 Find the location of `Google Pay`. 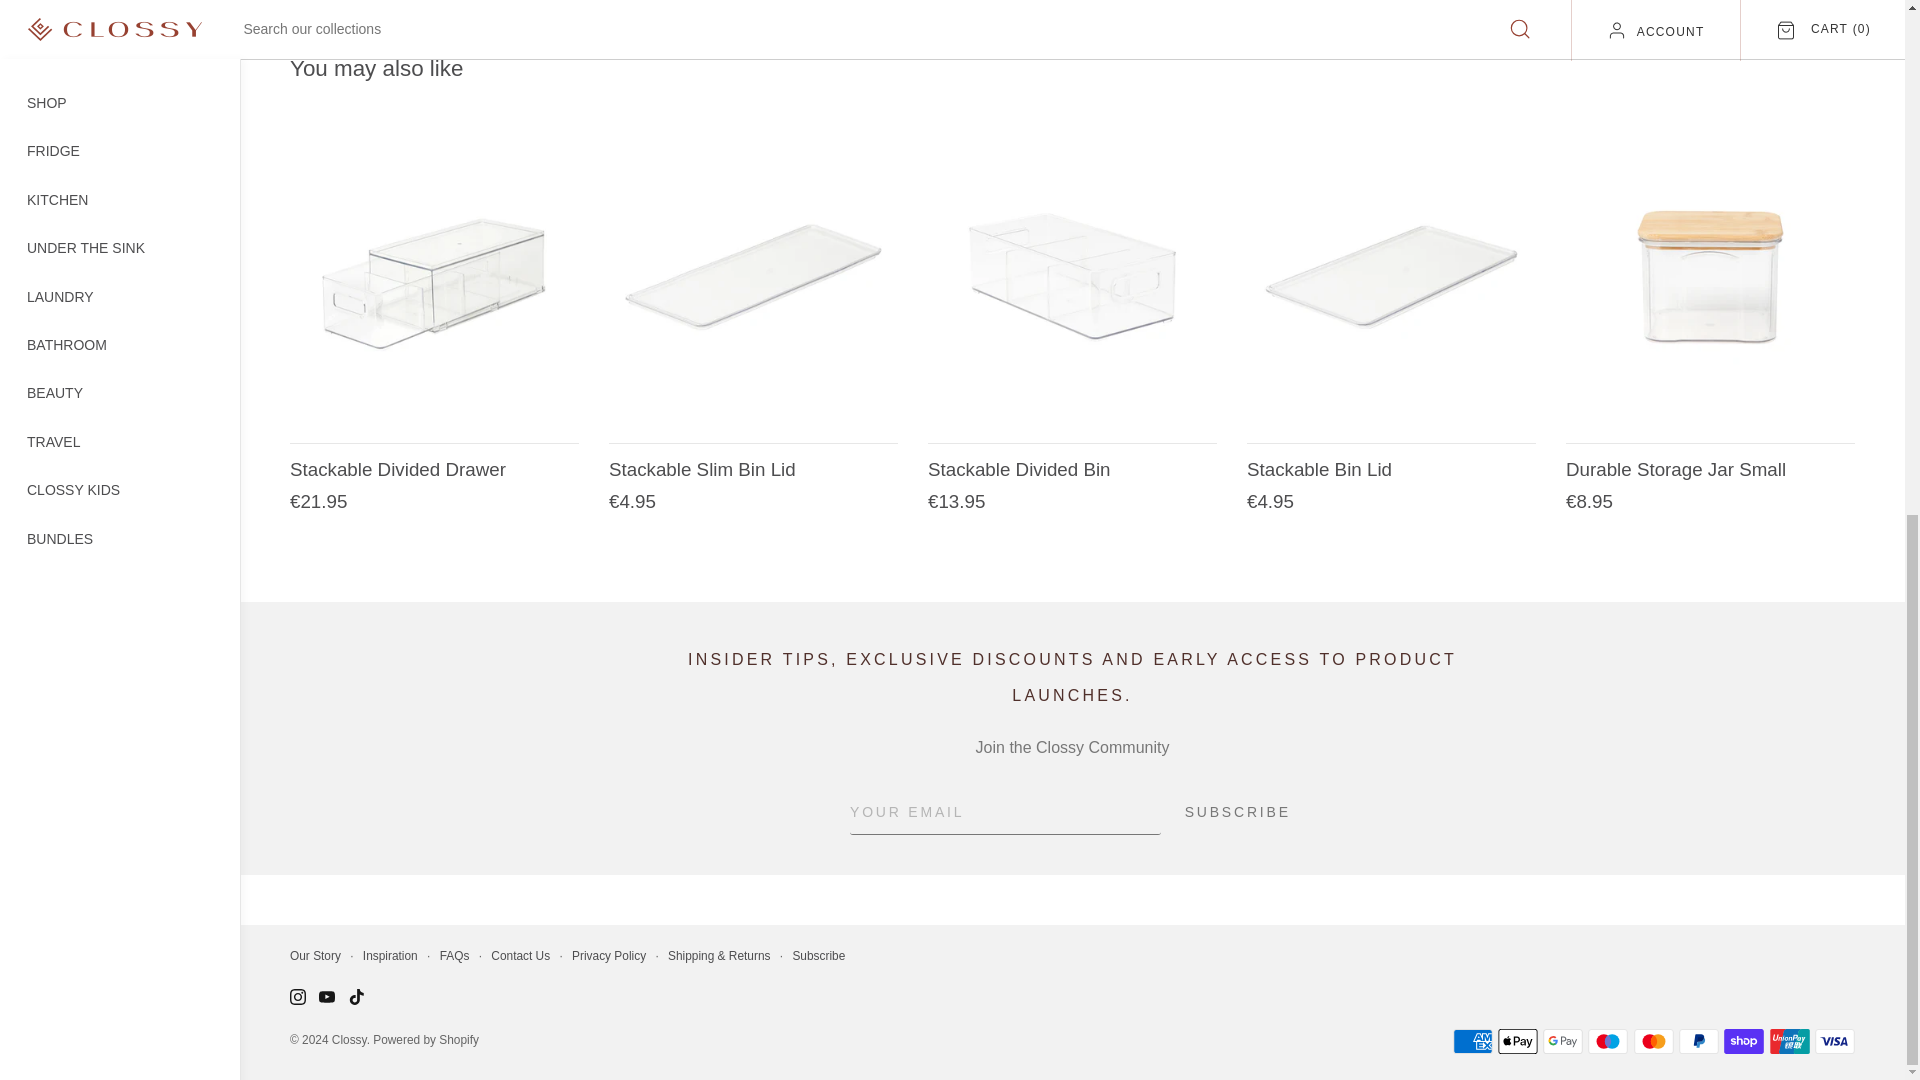

Google Pay is located at coordinates (1562, 1042).